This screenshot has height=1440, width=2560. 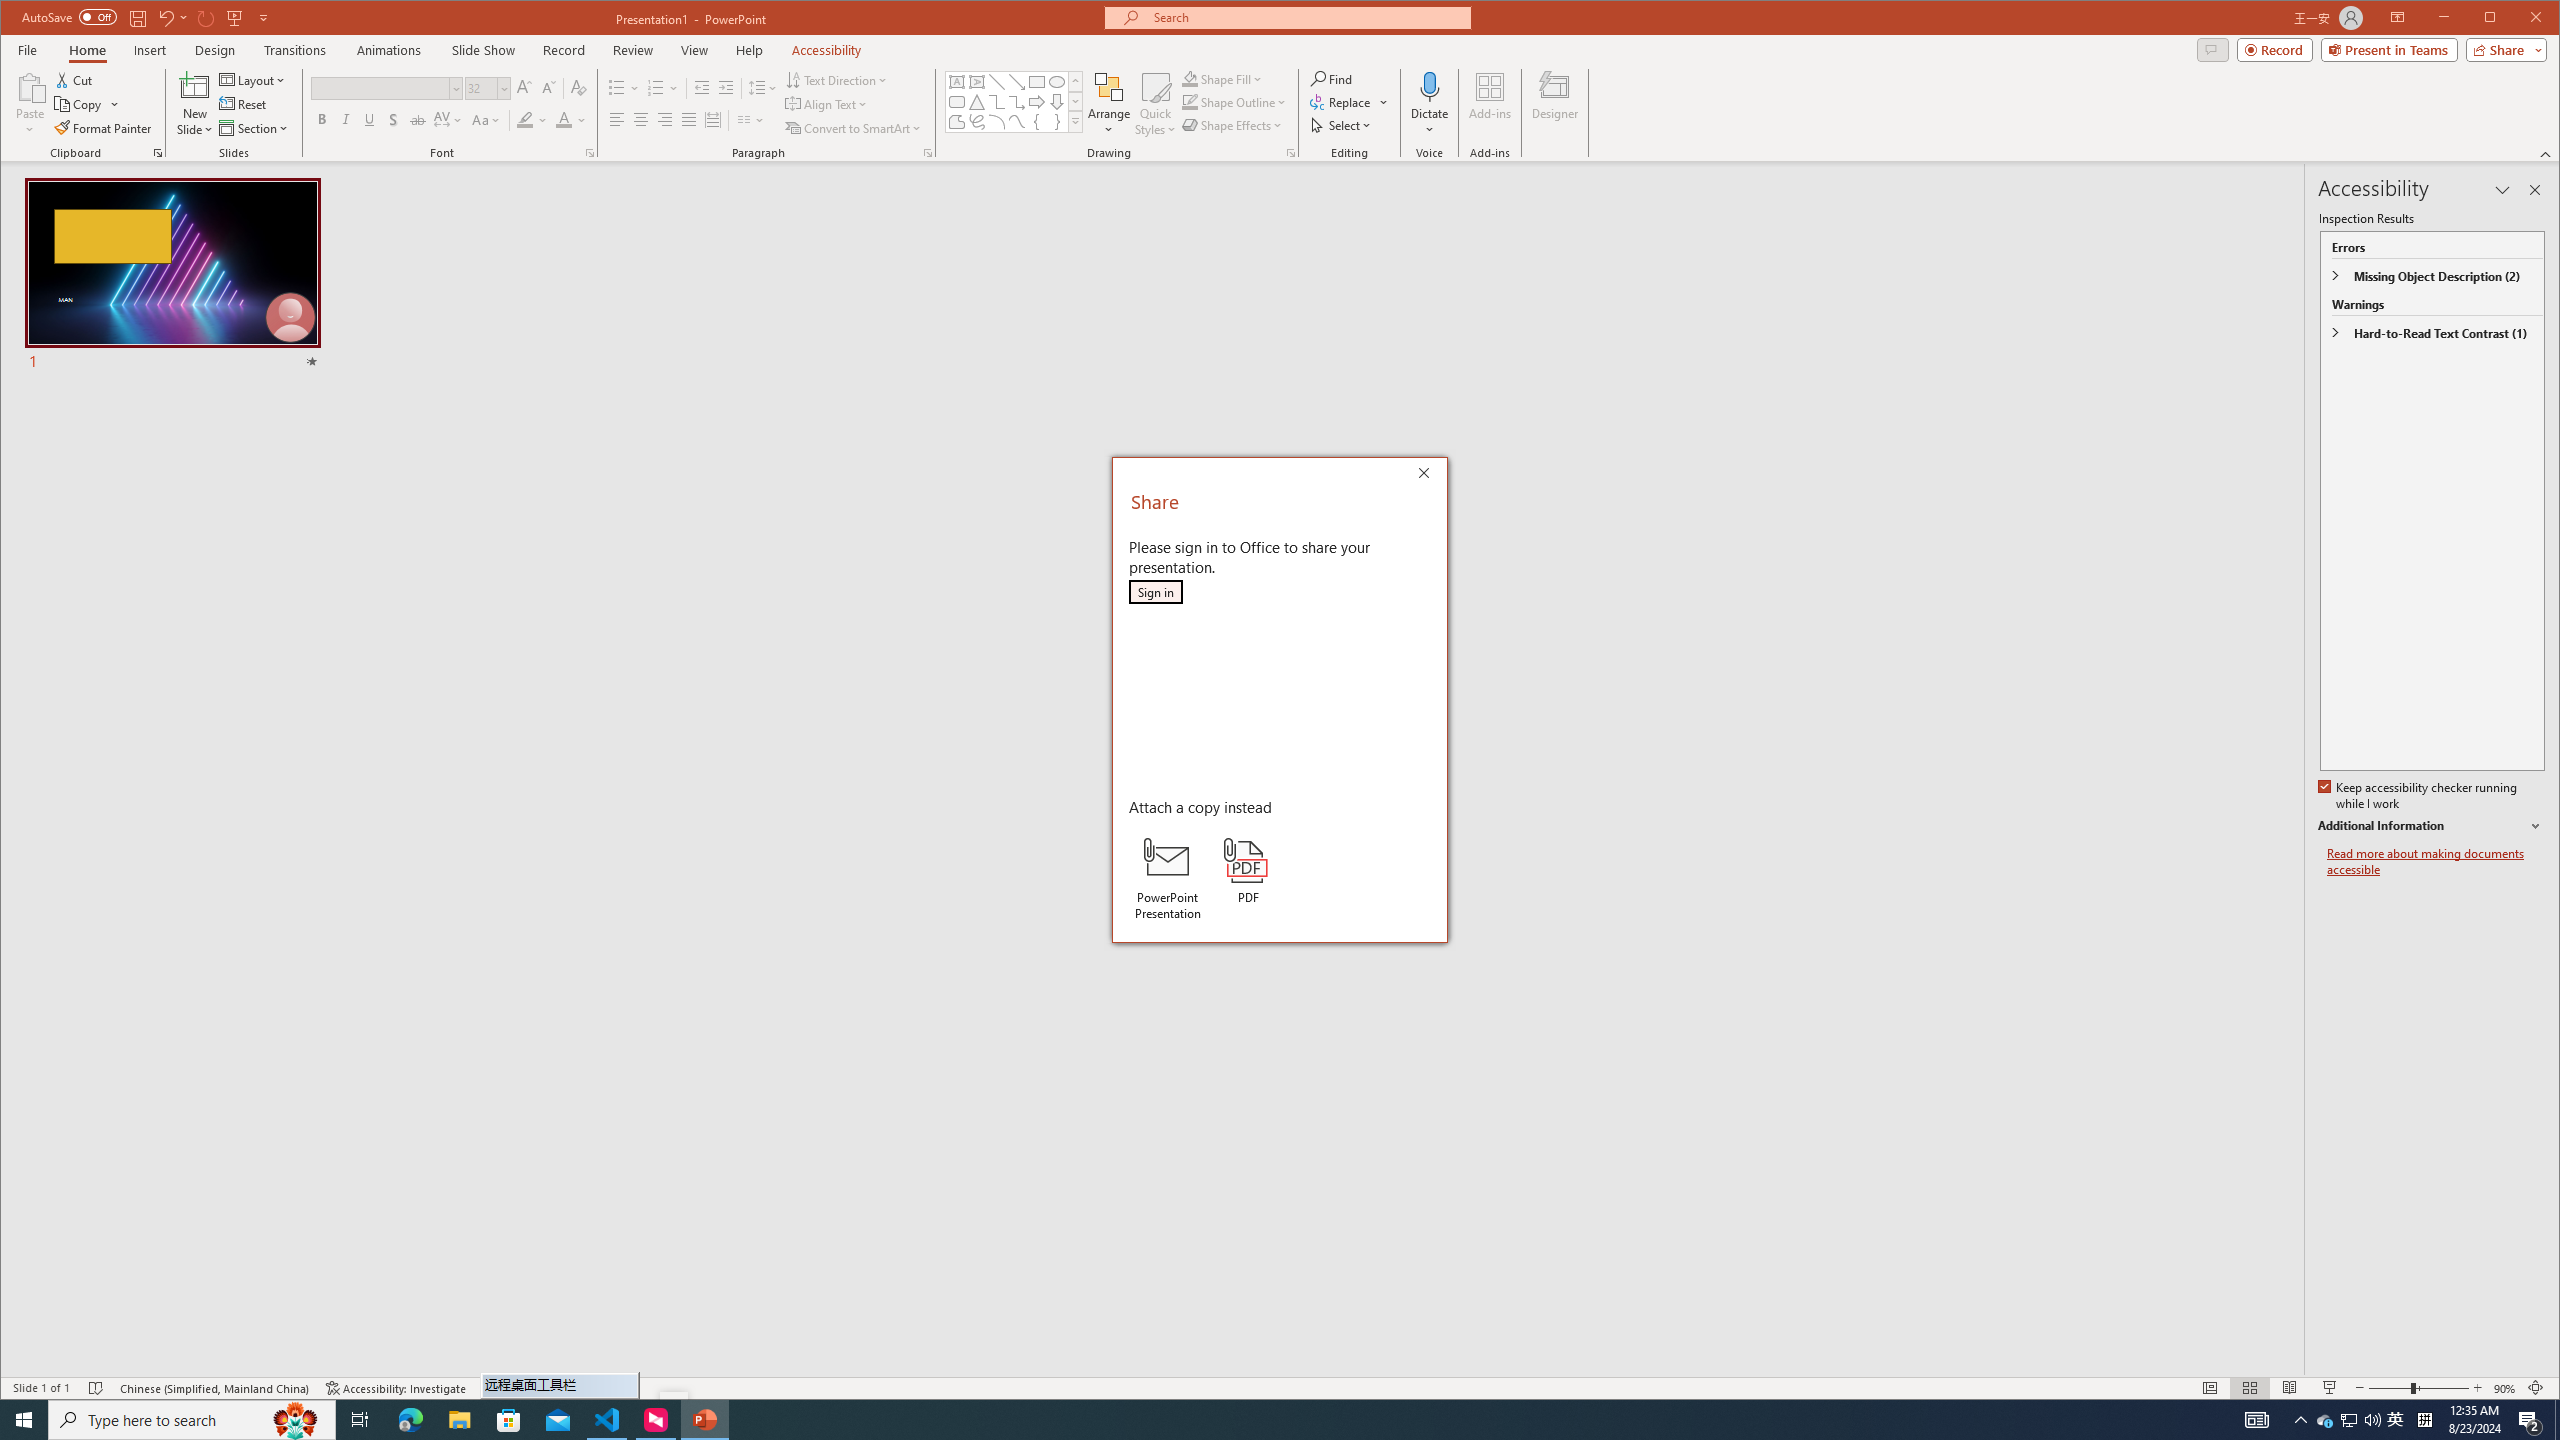 What do you see at coordinates (616, 120) in the screenshot?
I see `Align Left` at bounding box center [616, 120].